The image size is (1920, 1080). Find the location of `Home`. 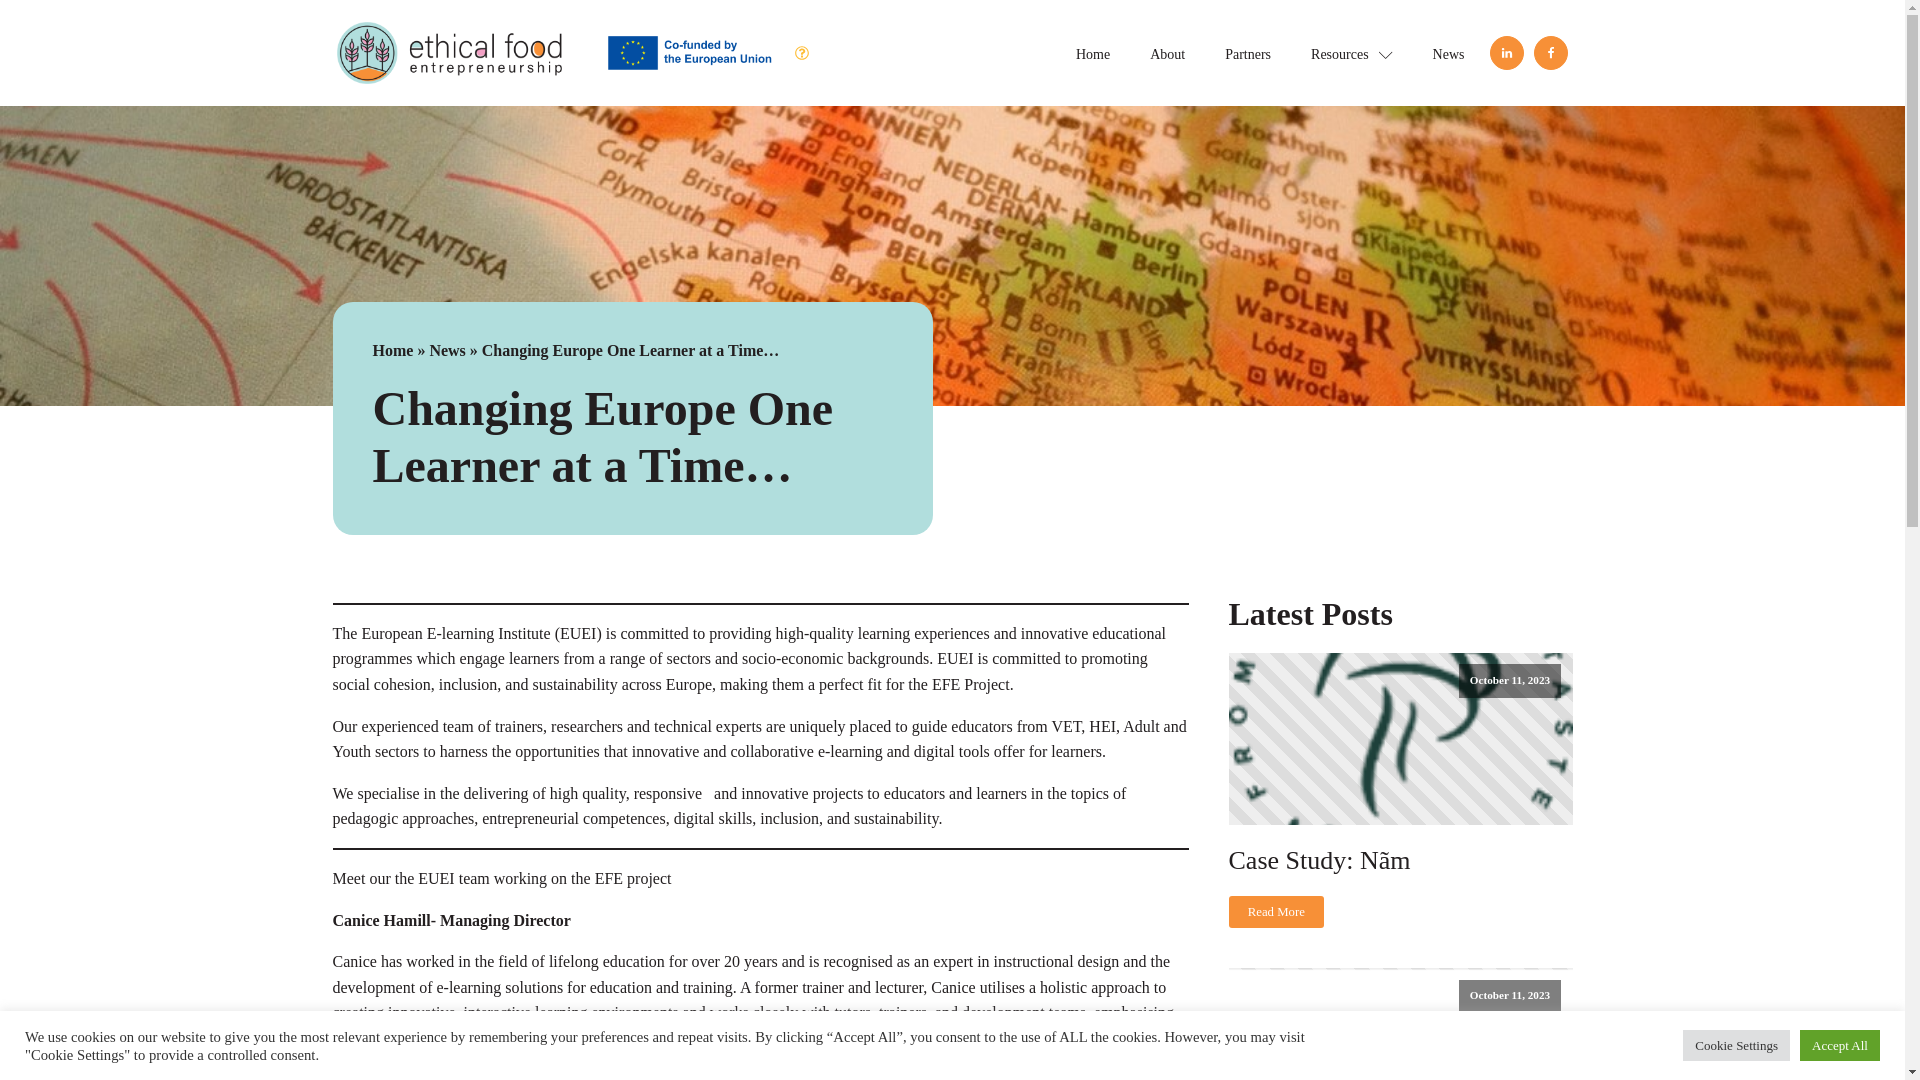

Home is located at coordinates (392, 350).